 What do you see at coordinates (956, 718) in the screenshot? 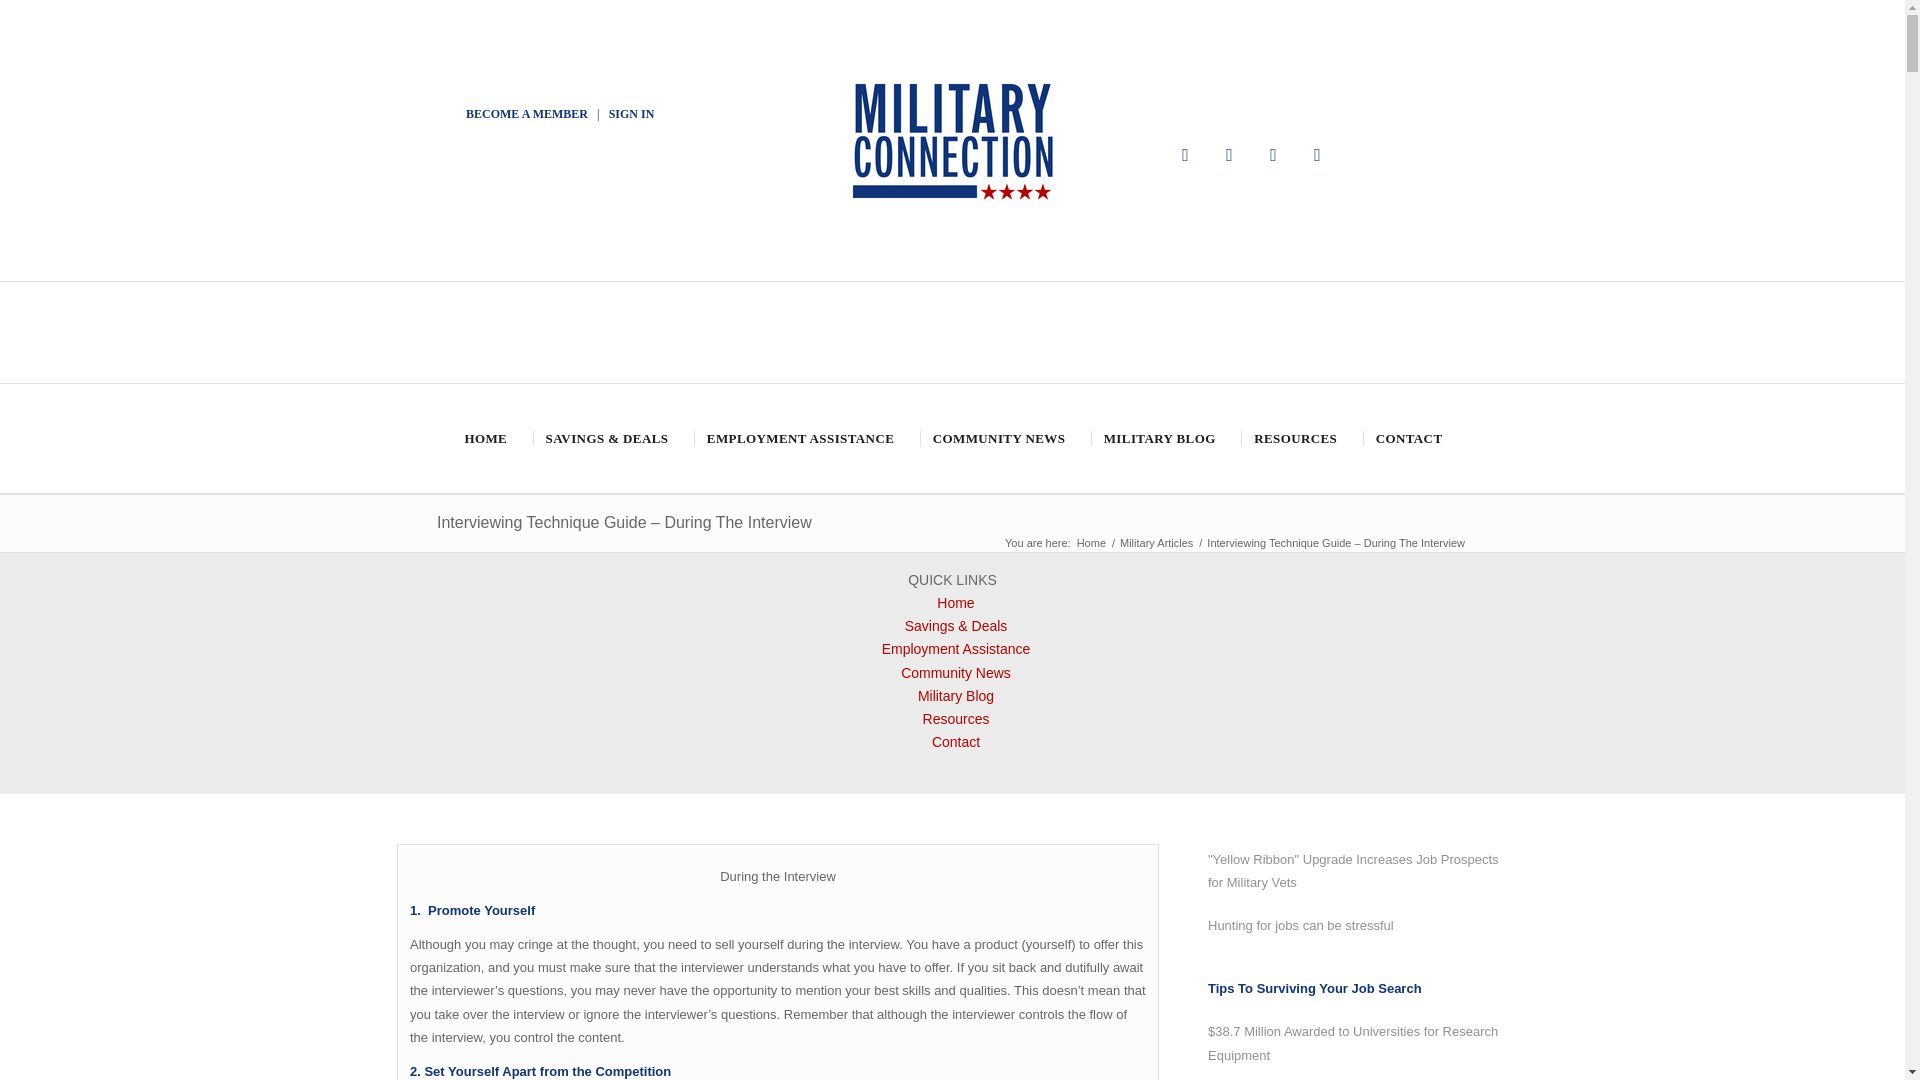
I see `Resources` at bounding box center [956, 718].